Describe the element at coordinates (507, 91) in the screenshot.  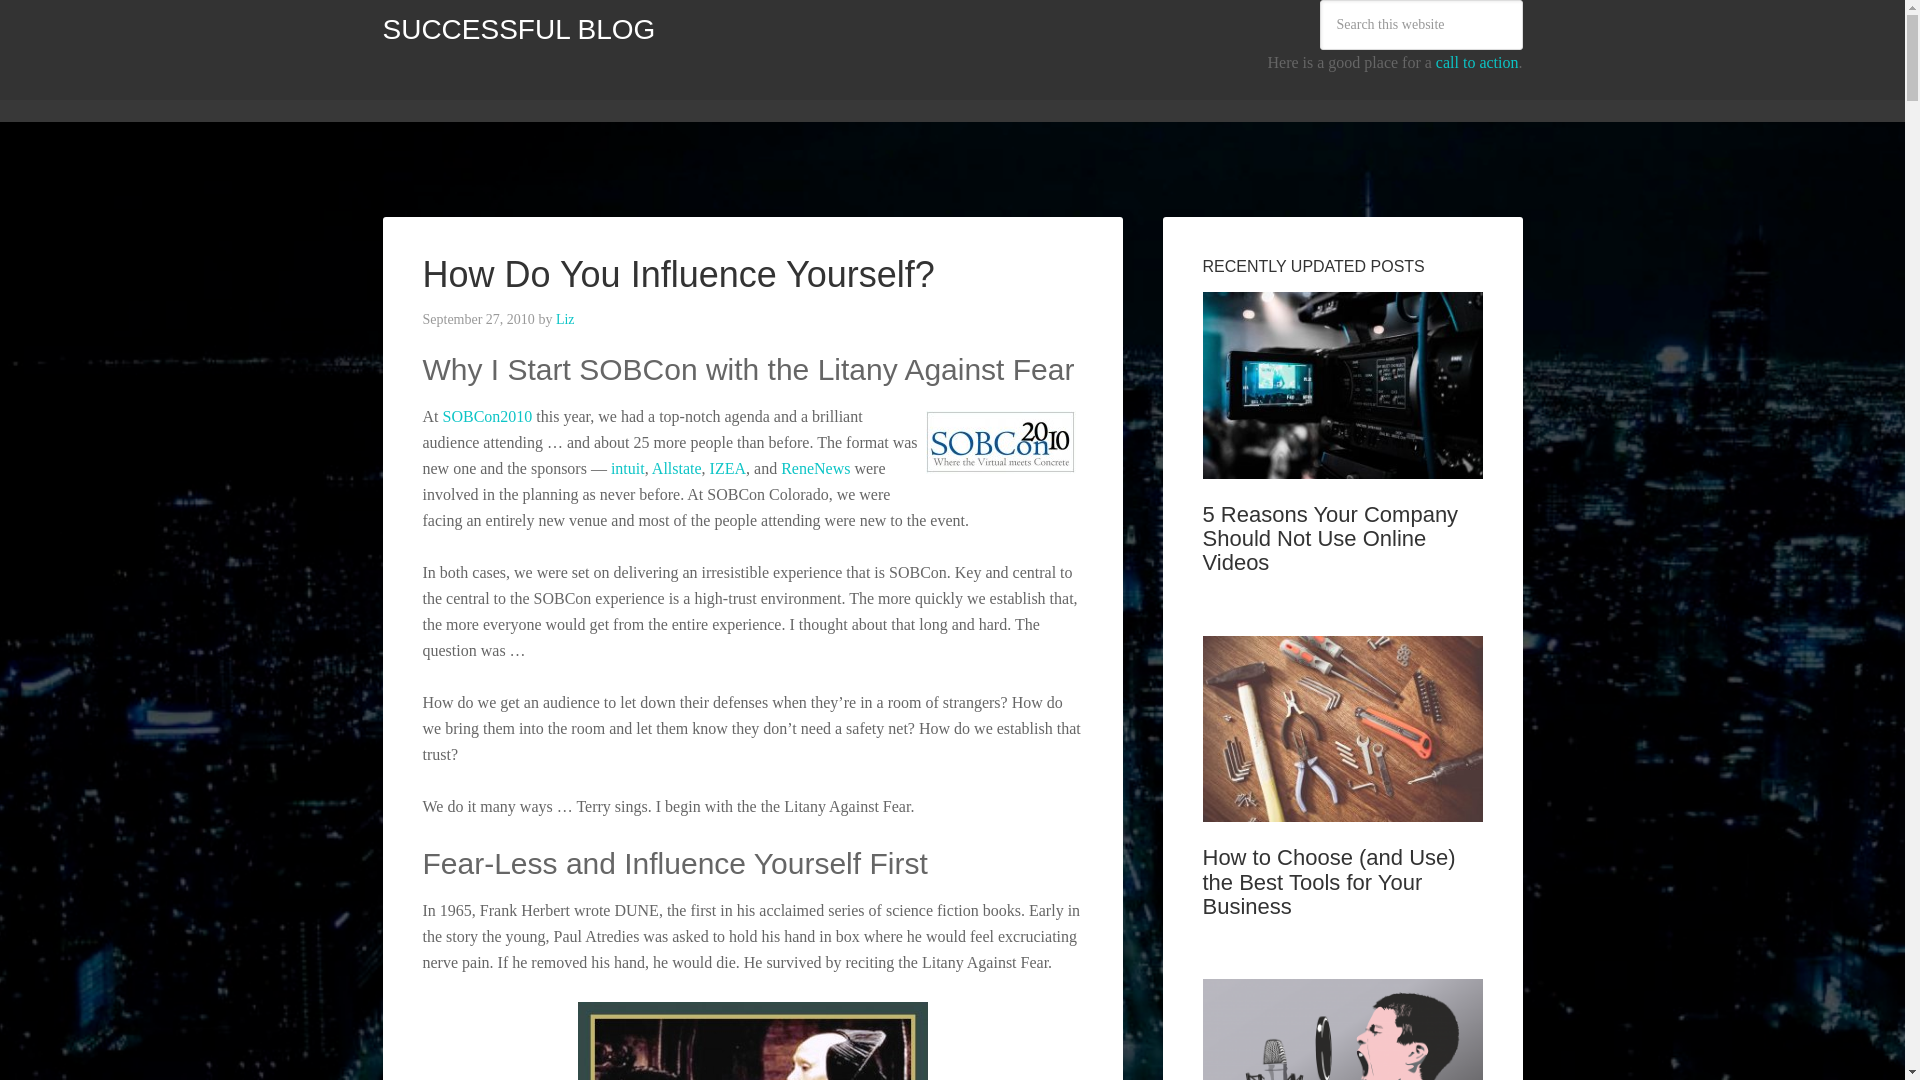
I see `Community` at that location.